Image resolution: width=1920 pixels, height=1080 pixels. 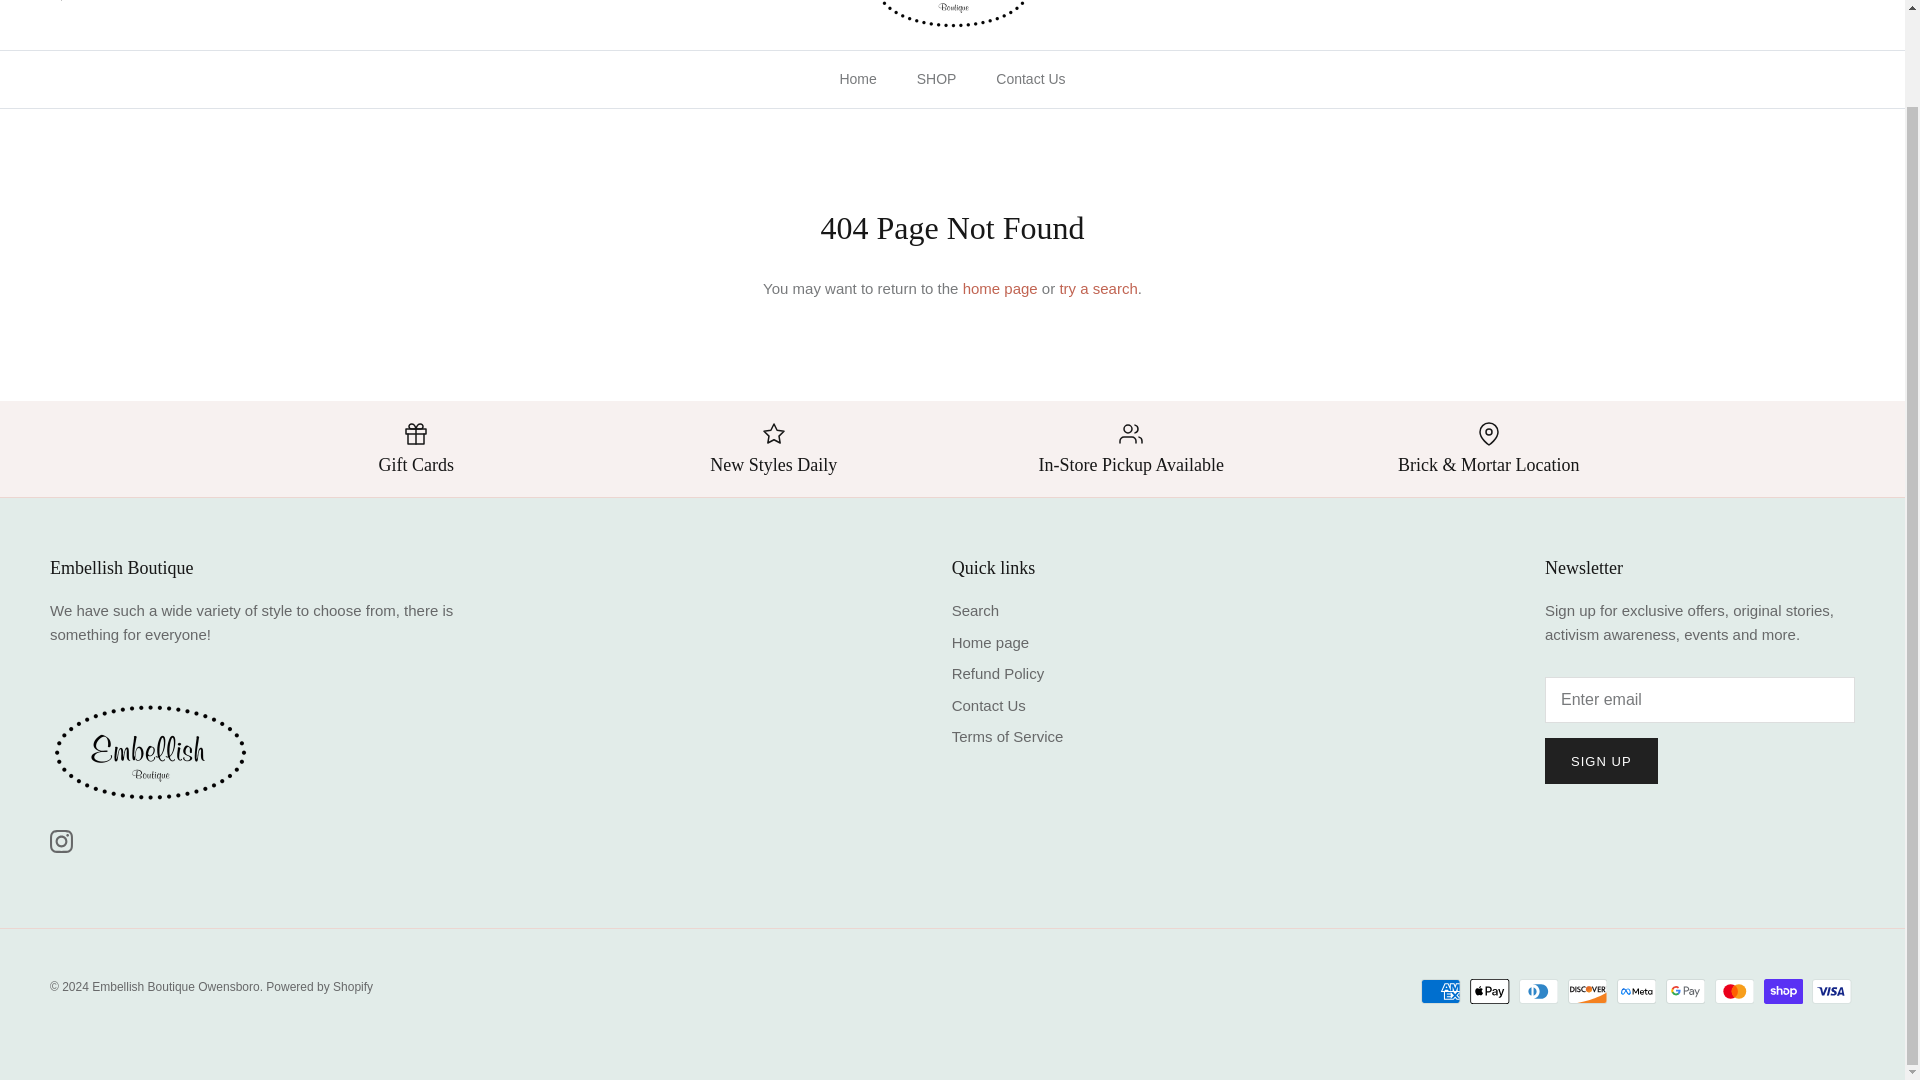 I want to click on Cart, so click(x=1837, y=1).